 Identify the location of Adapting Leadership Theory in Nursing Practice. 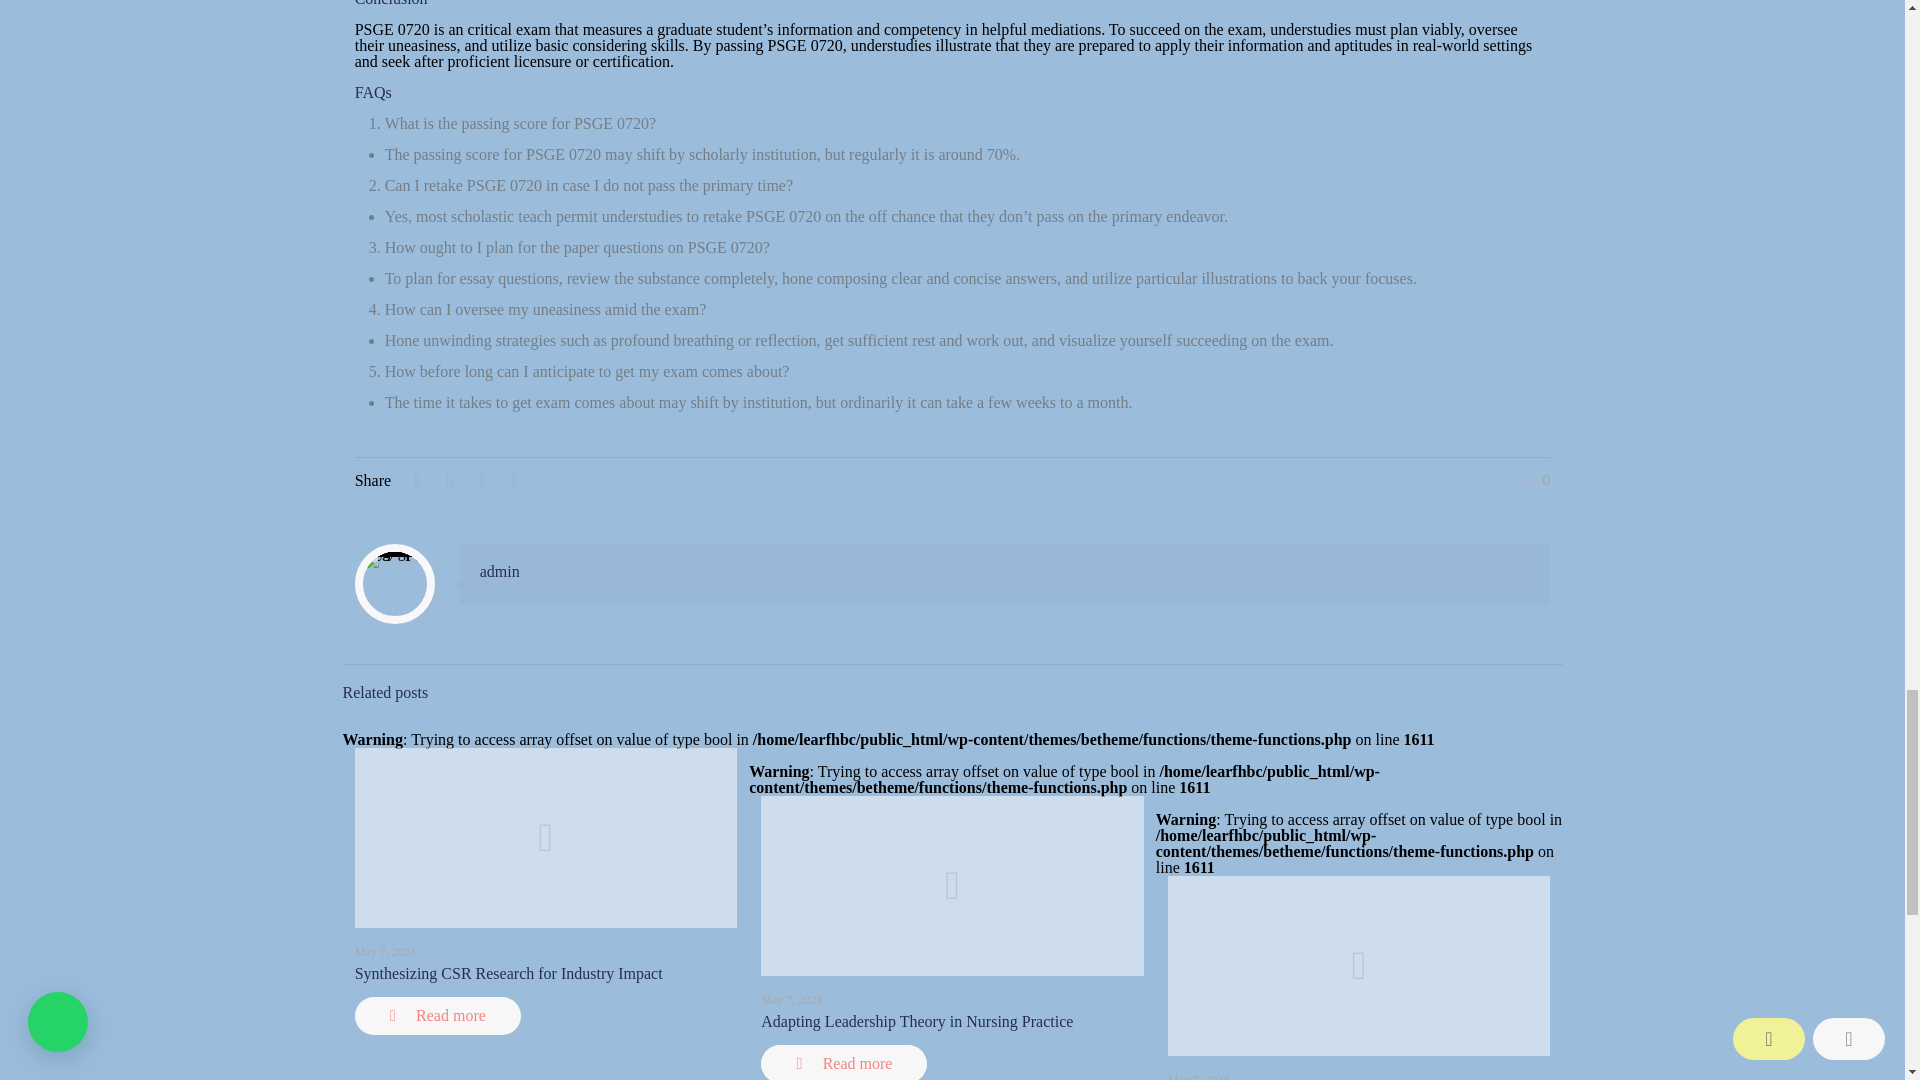
(916, 1022).